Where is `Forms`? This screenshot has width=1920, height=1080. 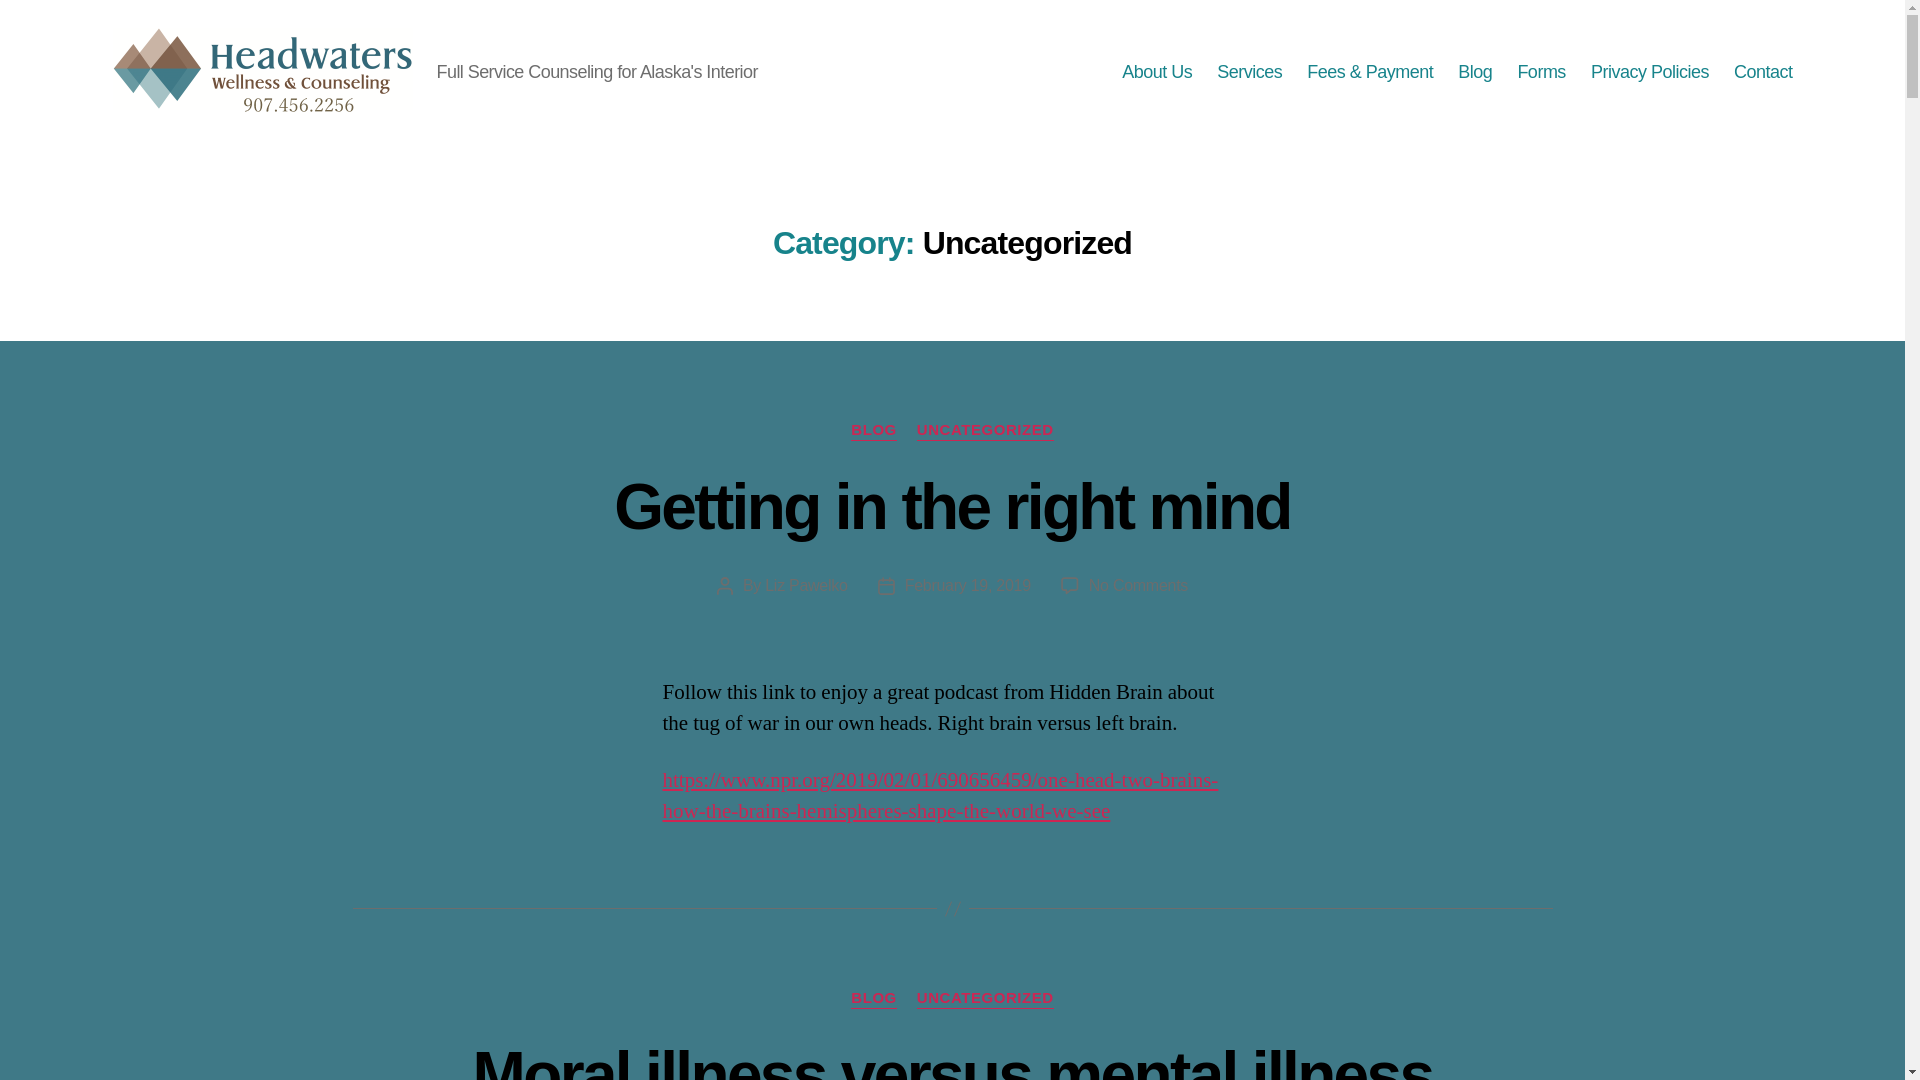
Forms is located at coordinates (1541, 72).